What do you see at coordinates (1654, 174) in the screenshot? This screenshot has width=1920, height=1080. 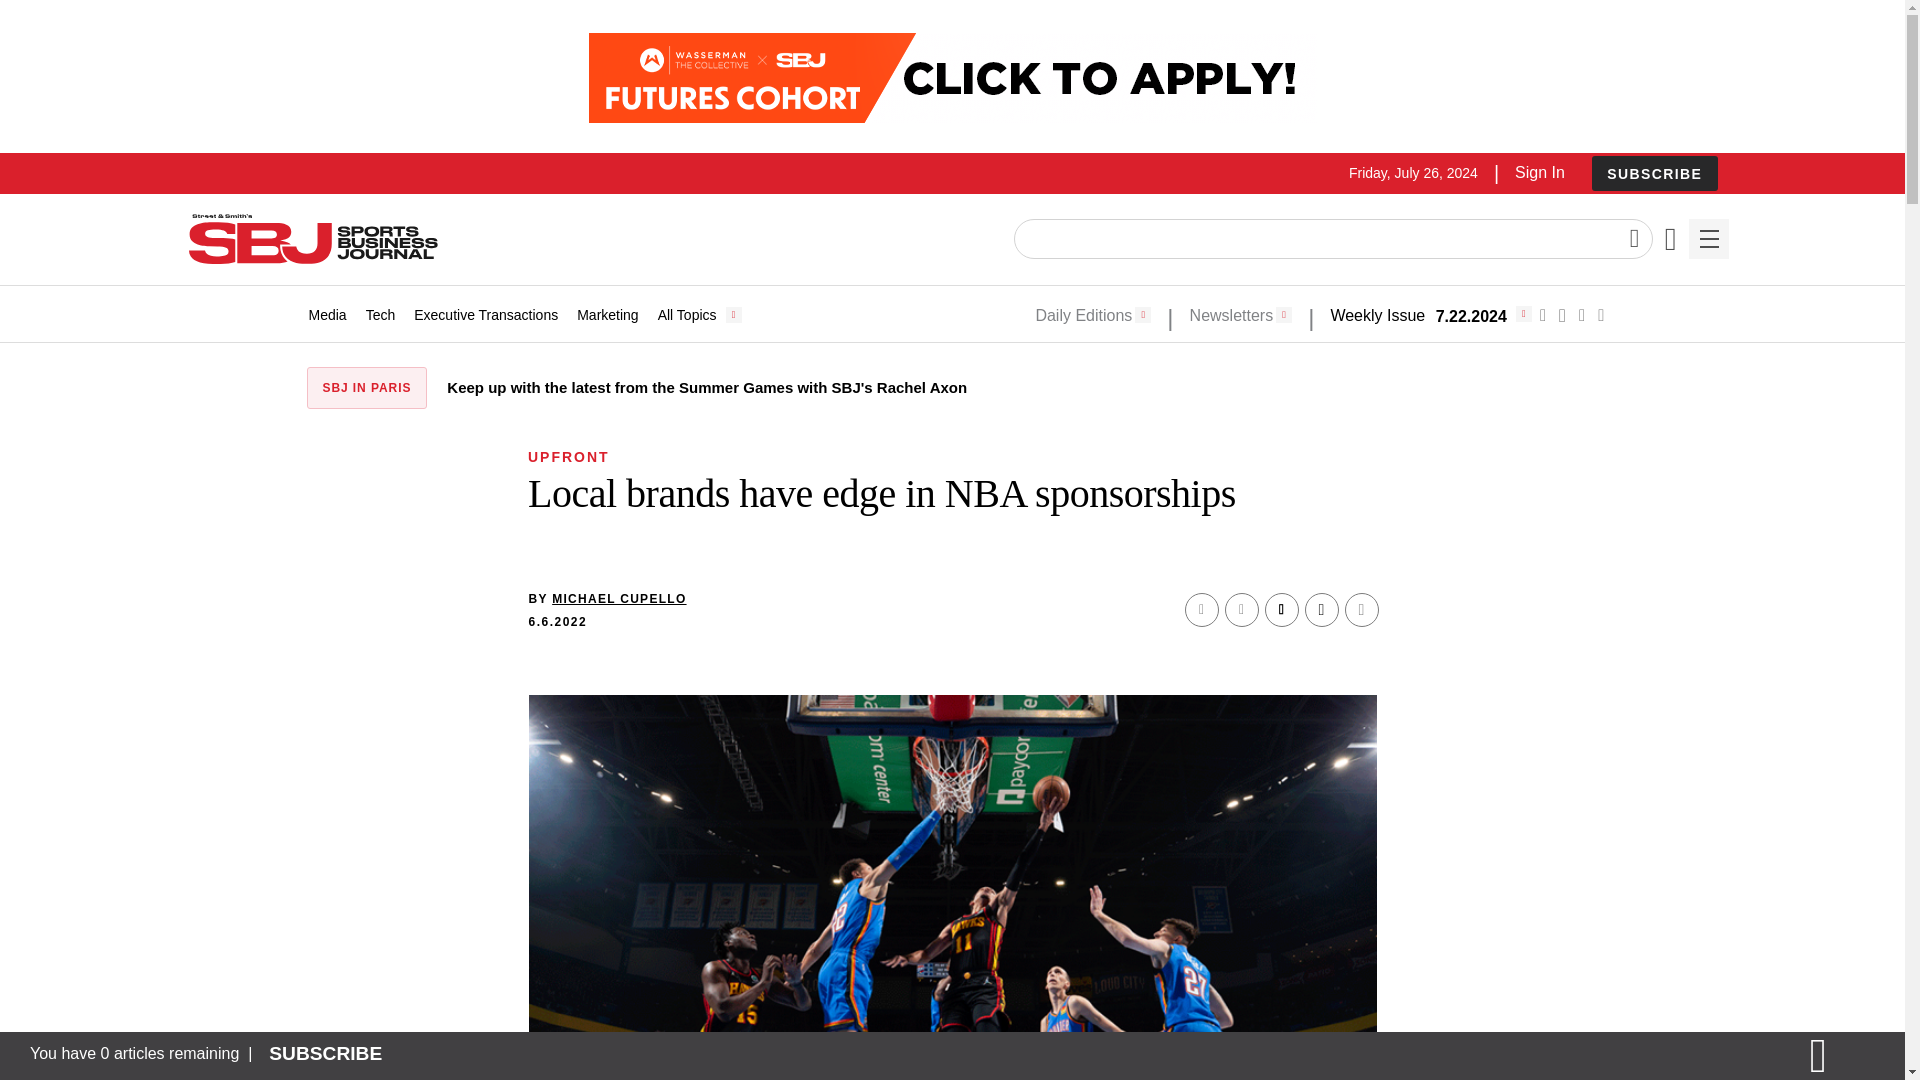 I see `SUBSCRIBE` at bounding box center [1654, 174].